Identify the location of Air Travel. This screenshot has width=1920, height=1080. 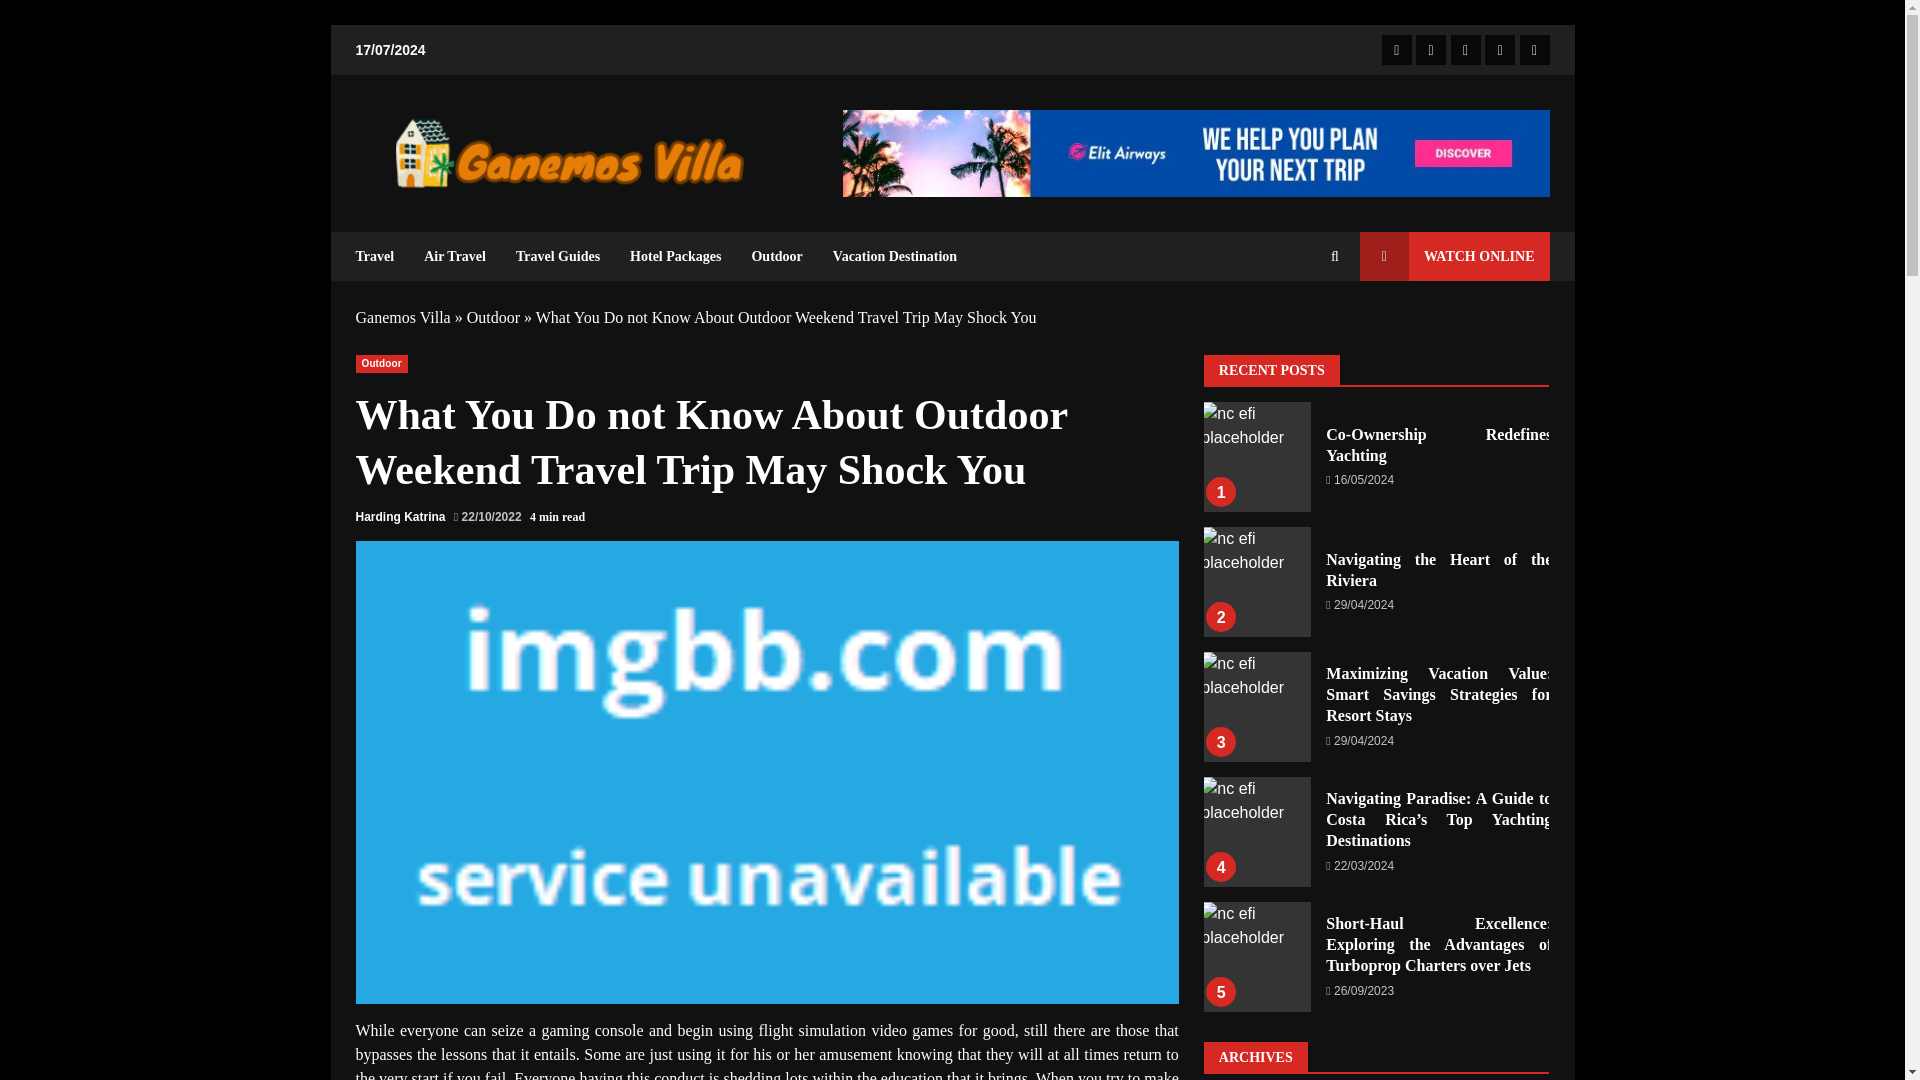
(454, 256).